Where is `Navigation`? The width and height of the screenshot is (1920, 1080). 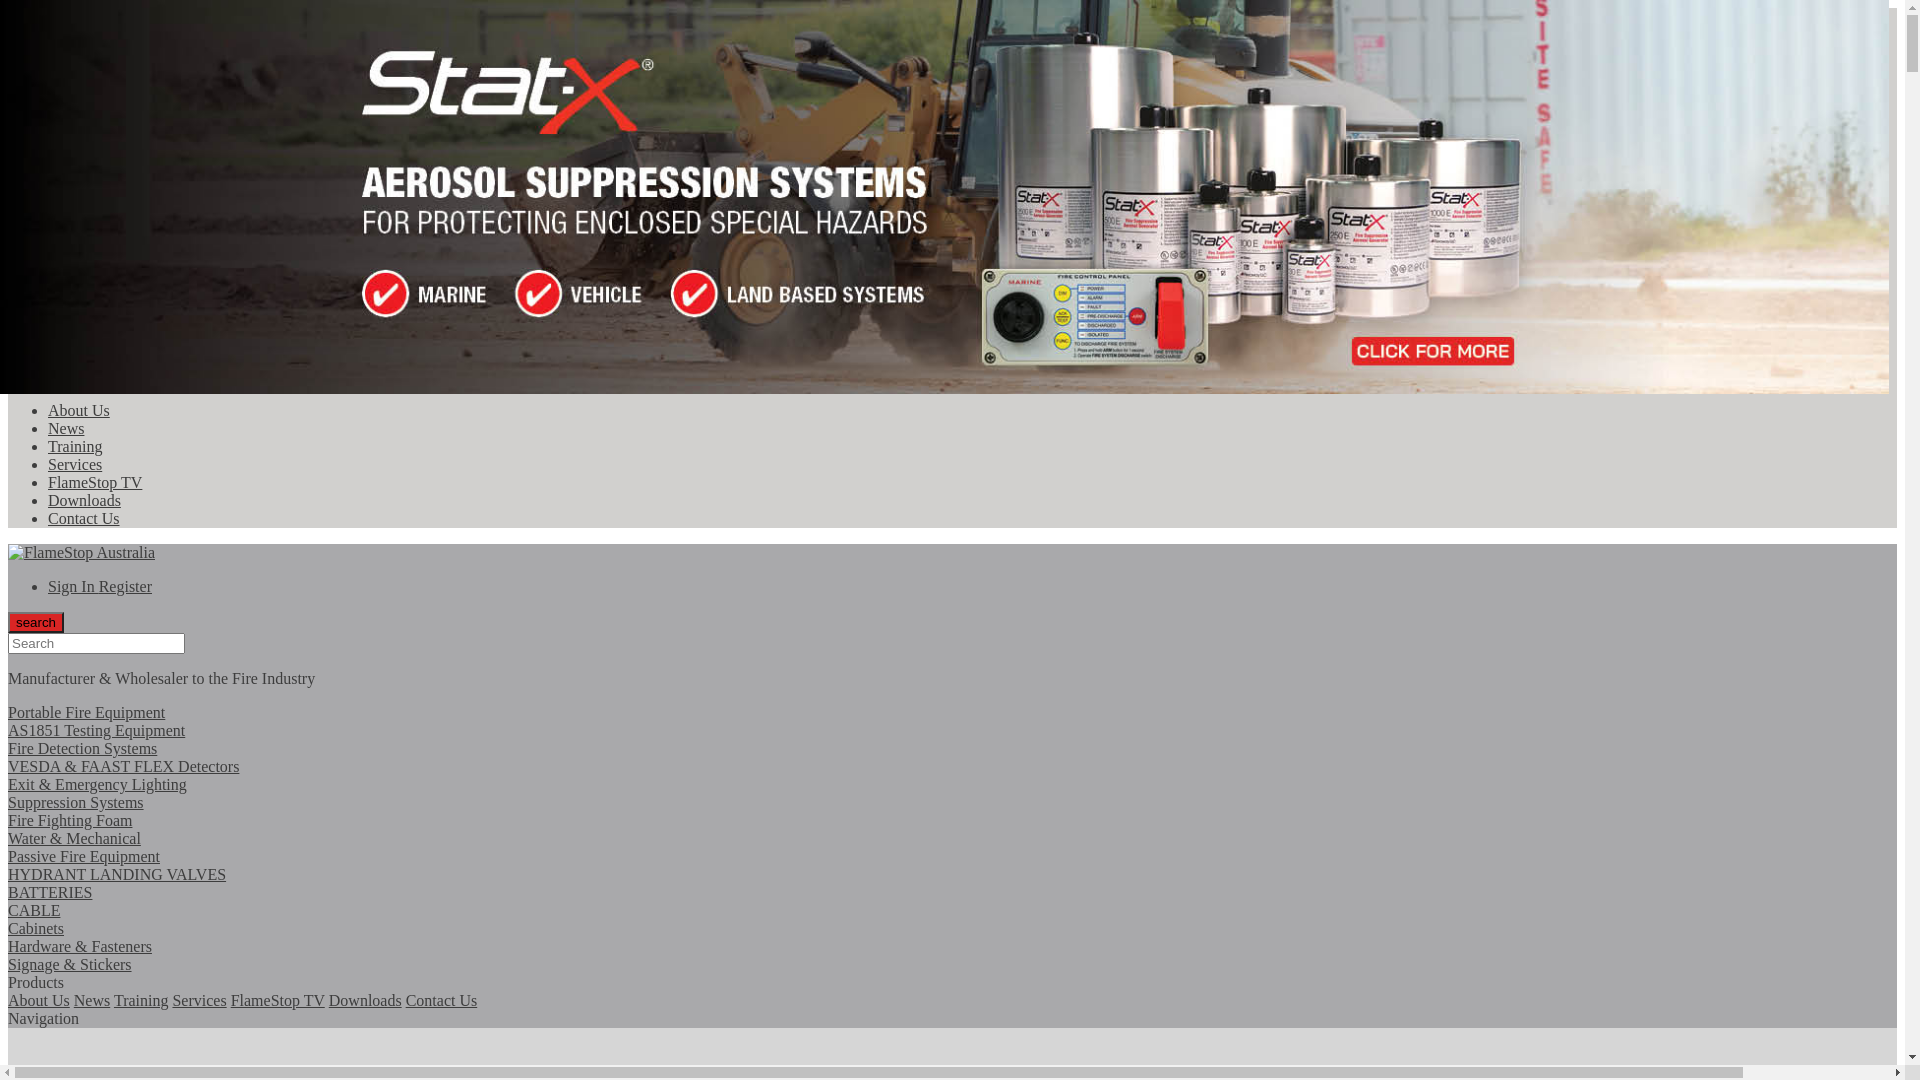
Navigation is located at coordinates (44, 1018).